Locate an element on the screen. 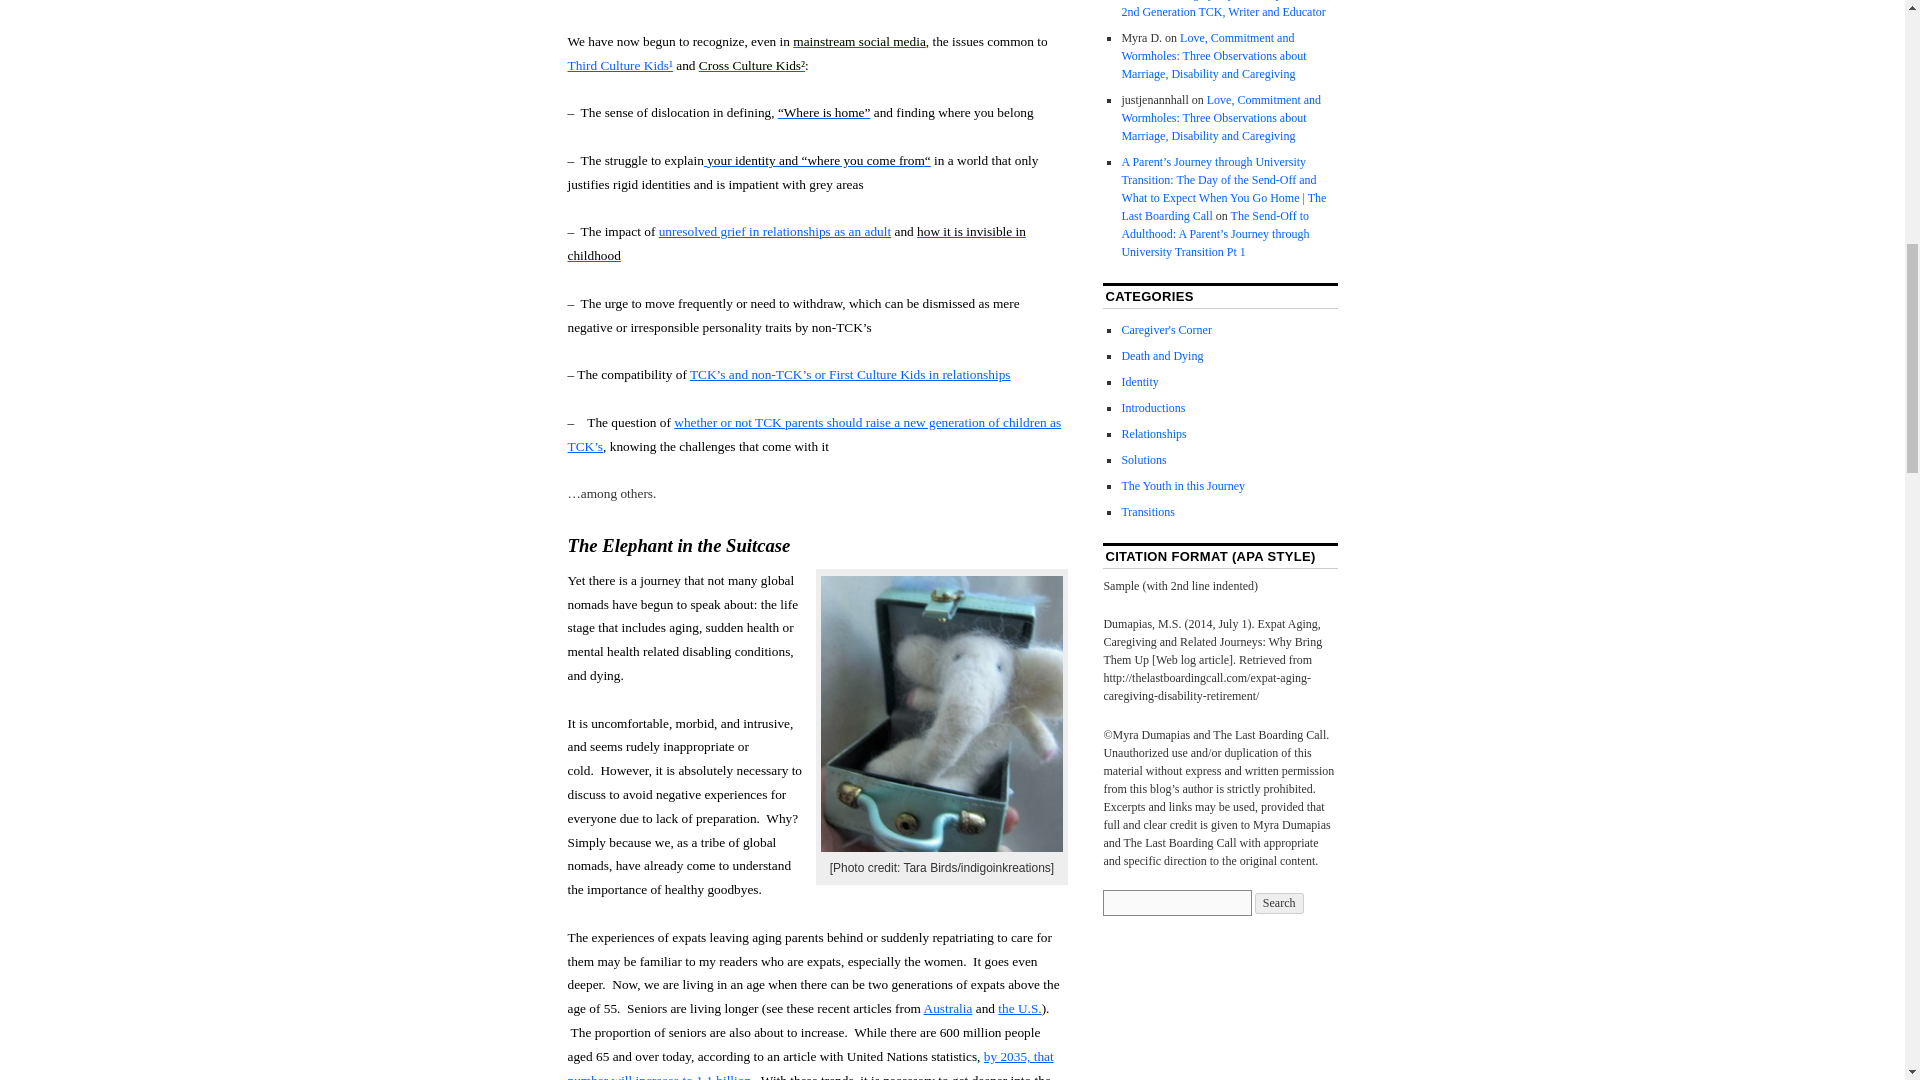 The height and width of the screenshot is (1080, 1920). the U.S. is located at coordinates (1019, 1008).